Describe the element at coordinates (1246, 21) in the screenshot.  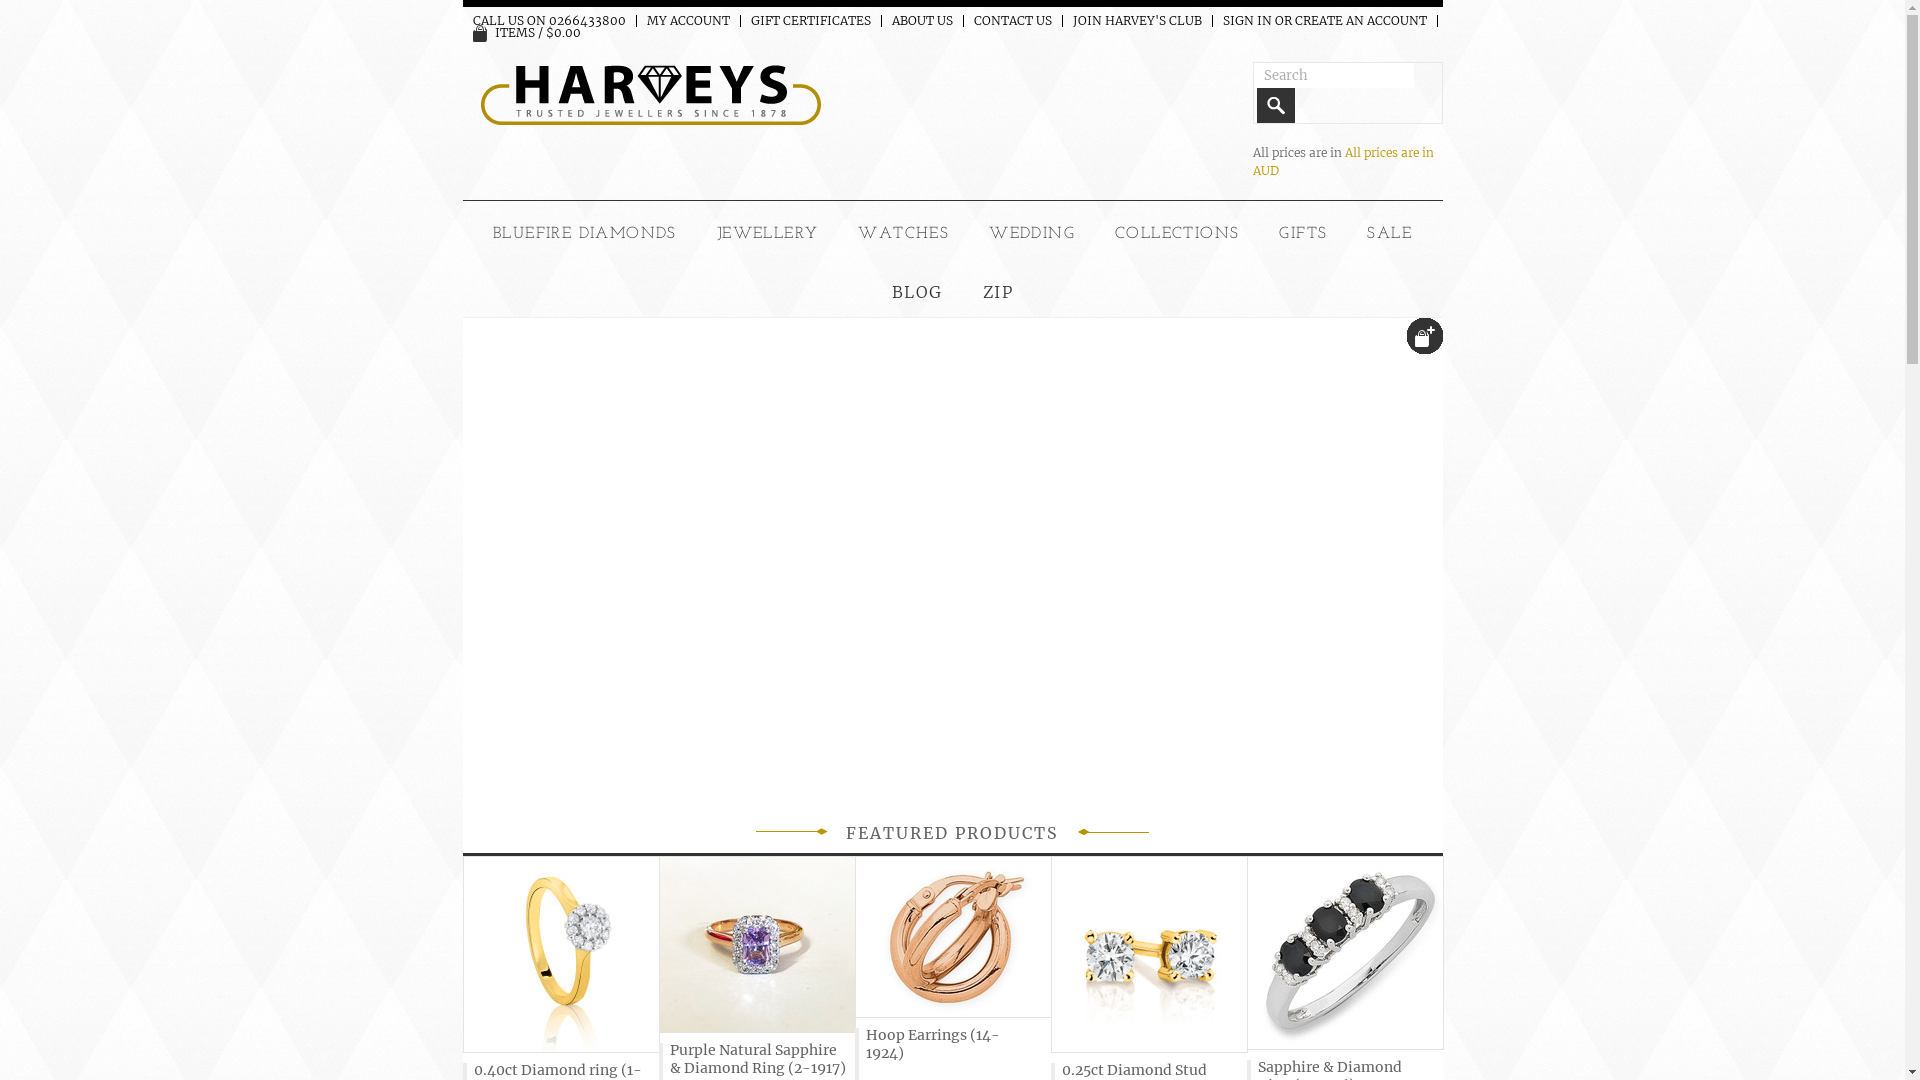
I see `SIGN IN` at that location.